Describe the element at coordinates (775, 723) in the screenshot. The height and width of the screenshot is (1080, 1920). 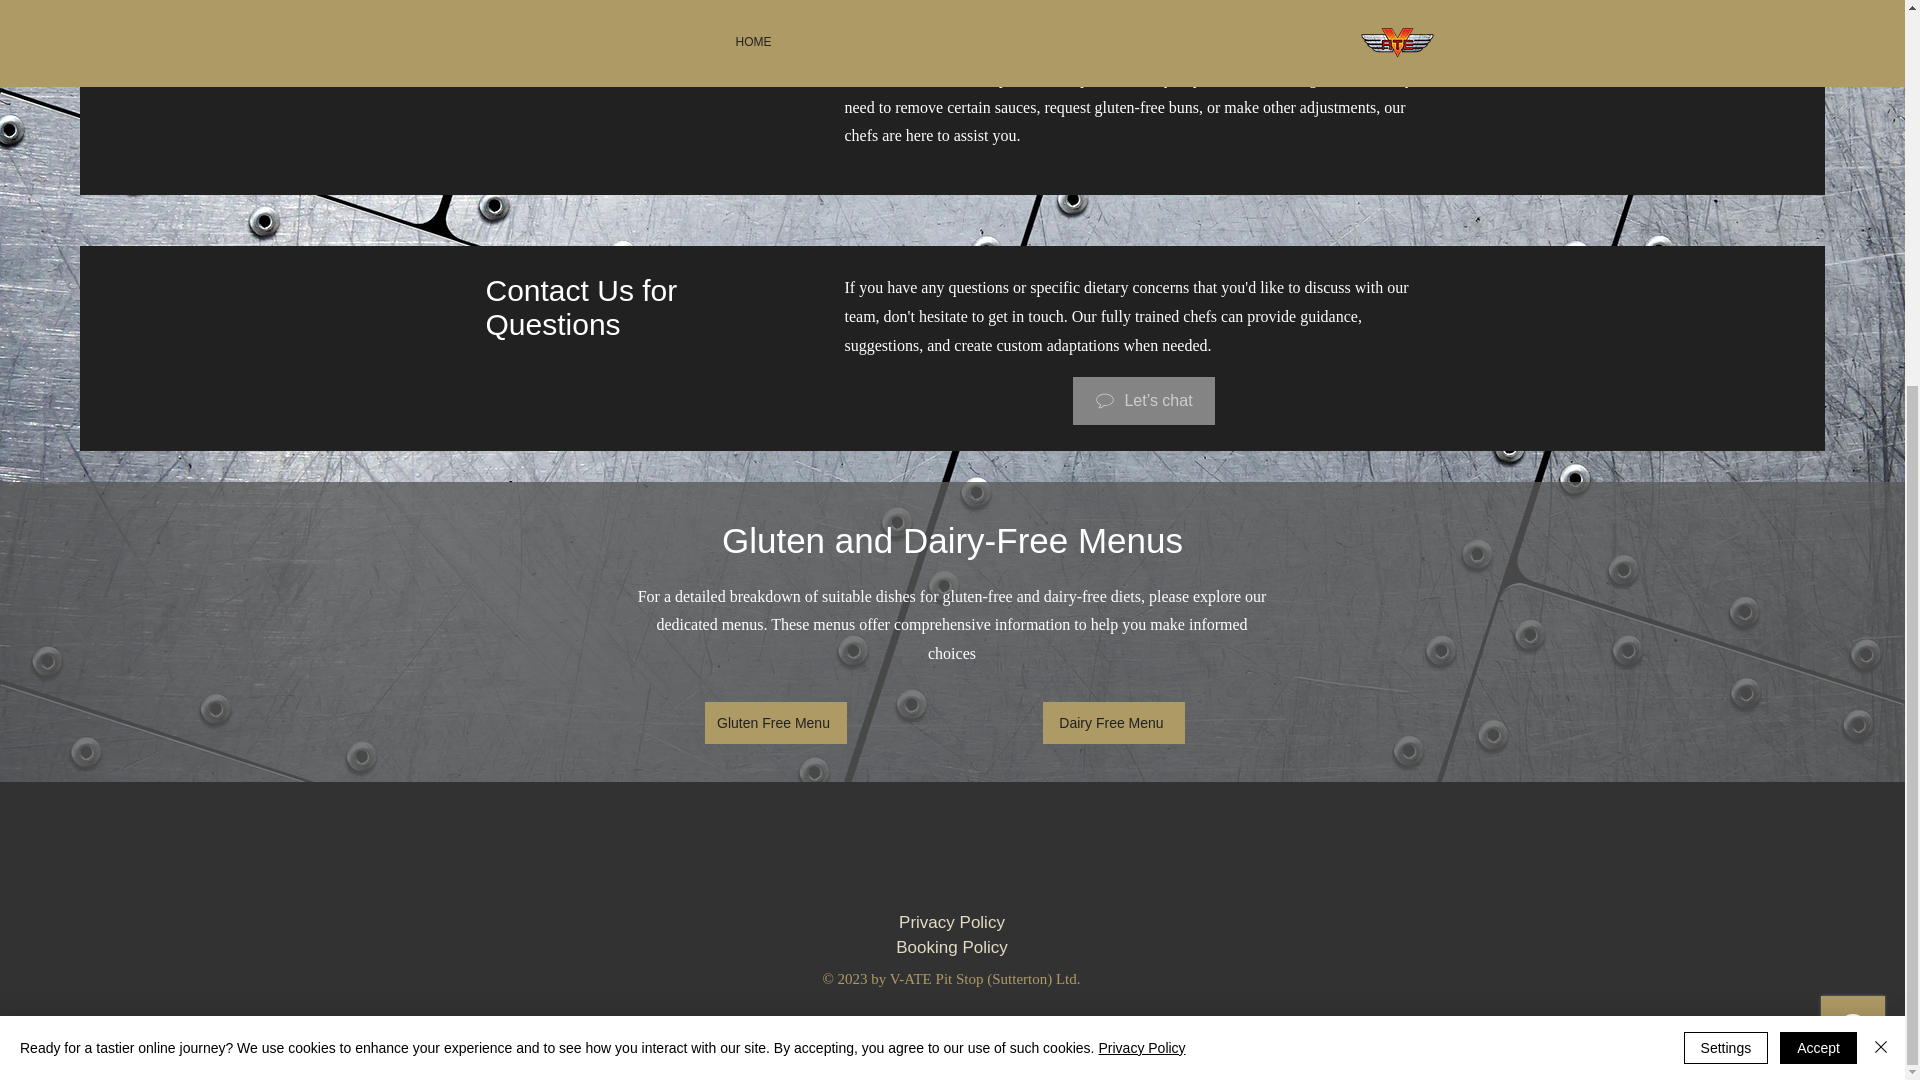
I see `Gluten Free Menu` at that location.